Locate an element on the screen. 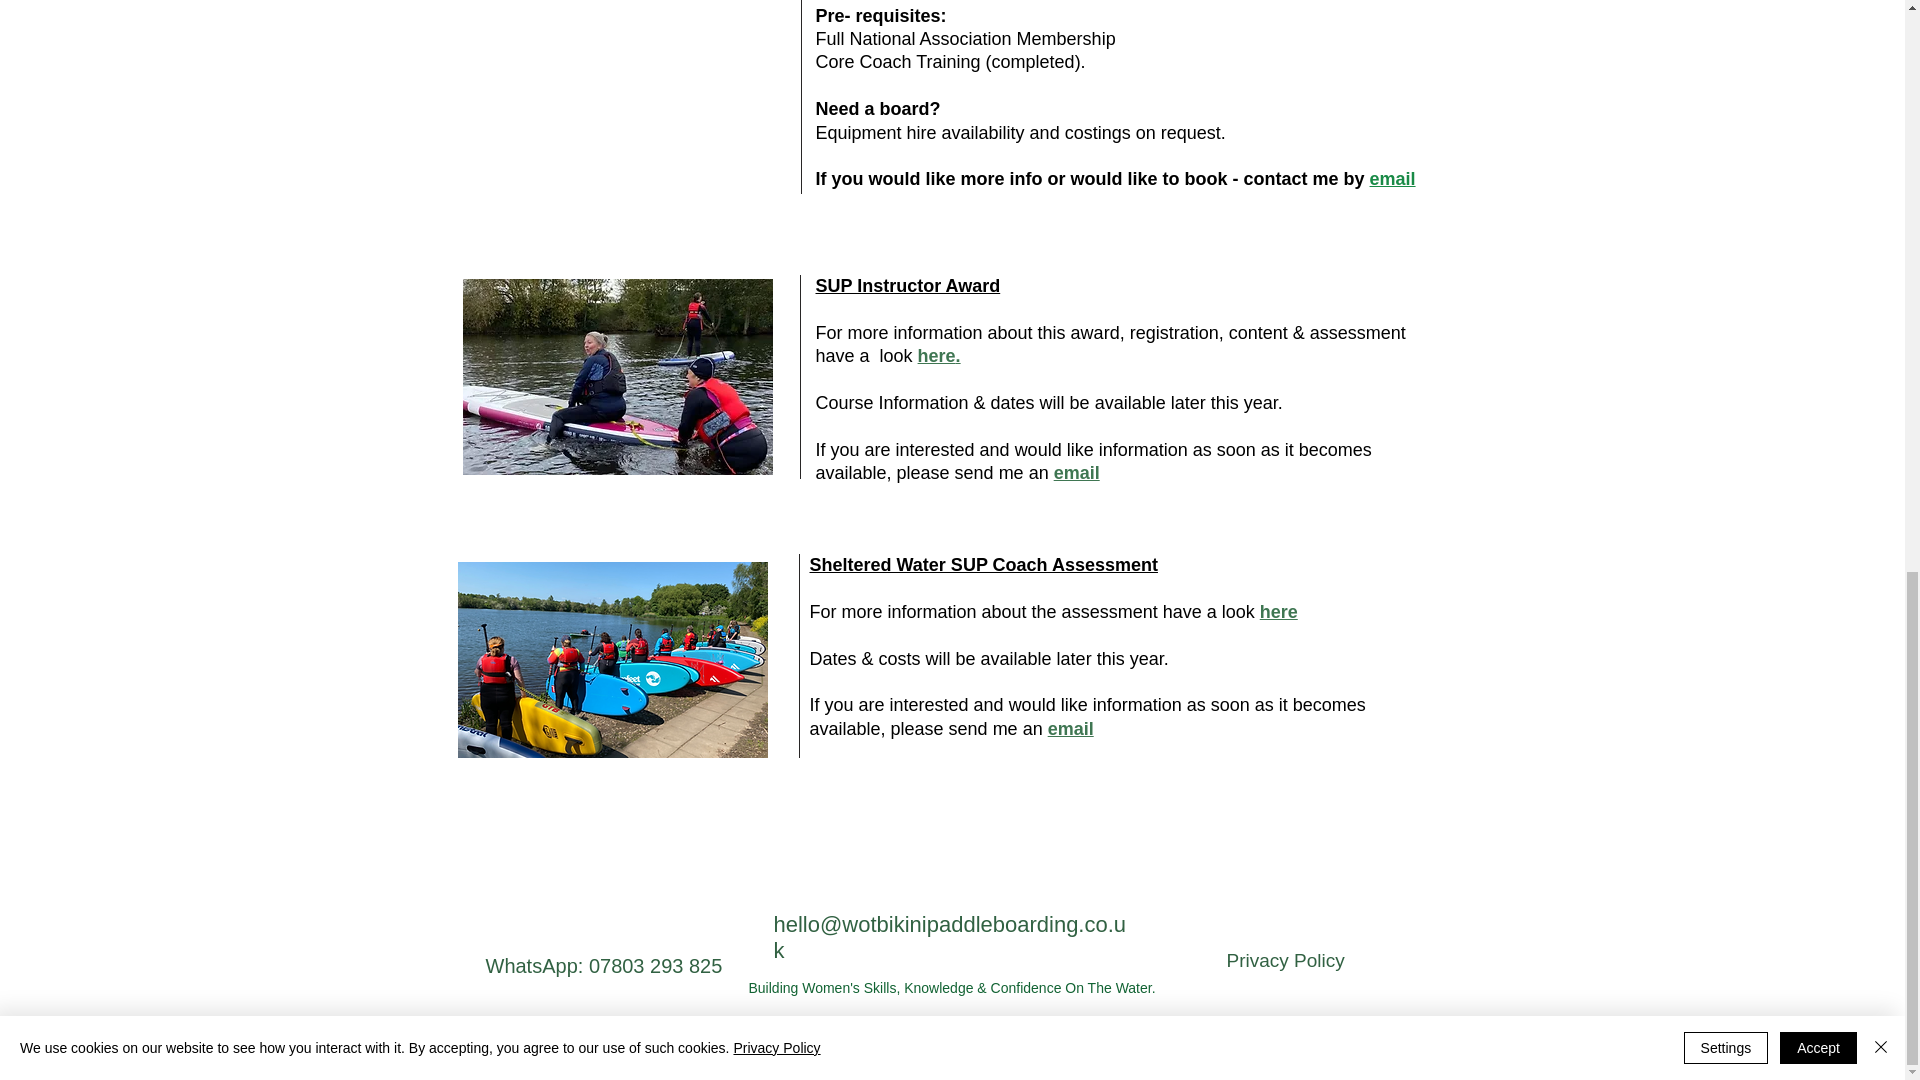 This screenshot has width=1920, height=1080. here.  is located at coordinates (941, 356).